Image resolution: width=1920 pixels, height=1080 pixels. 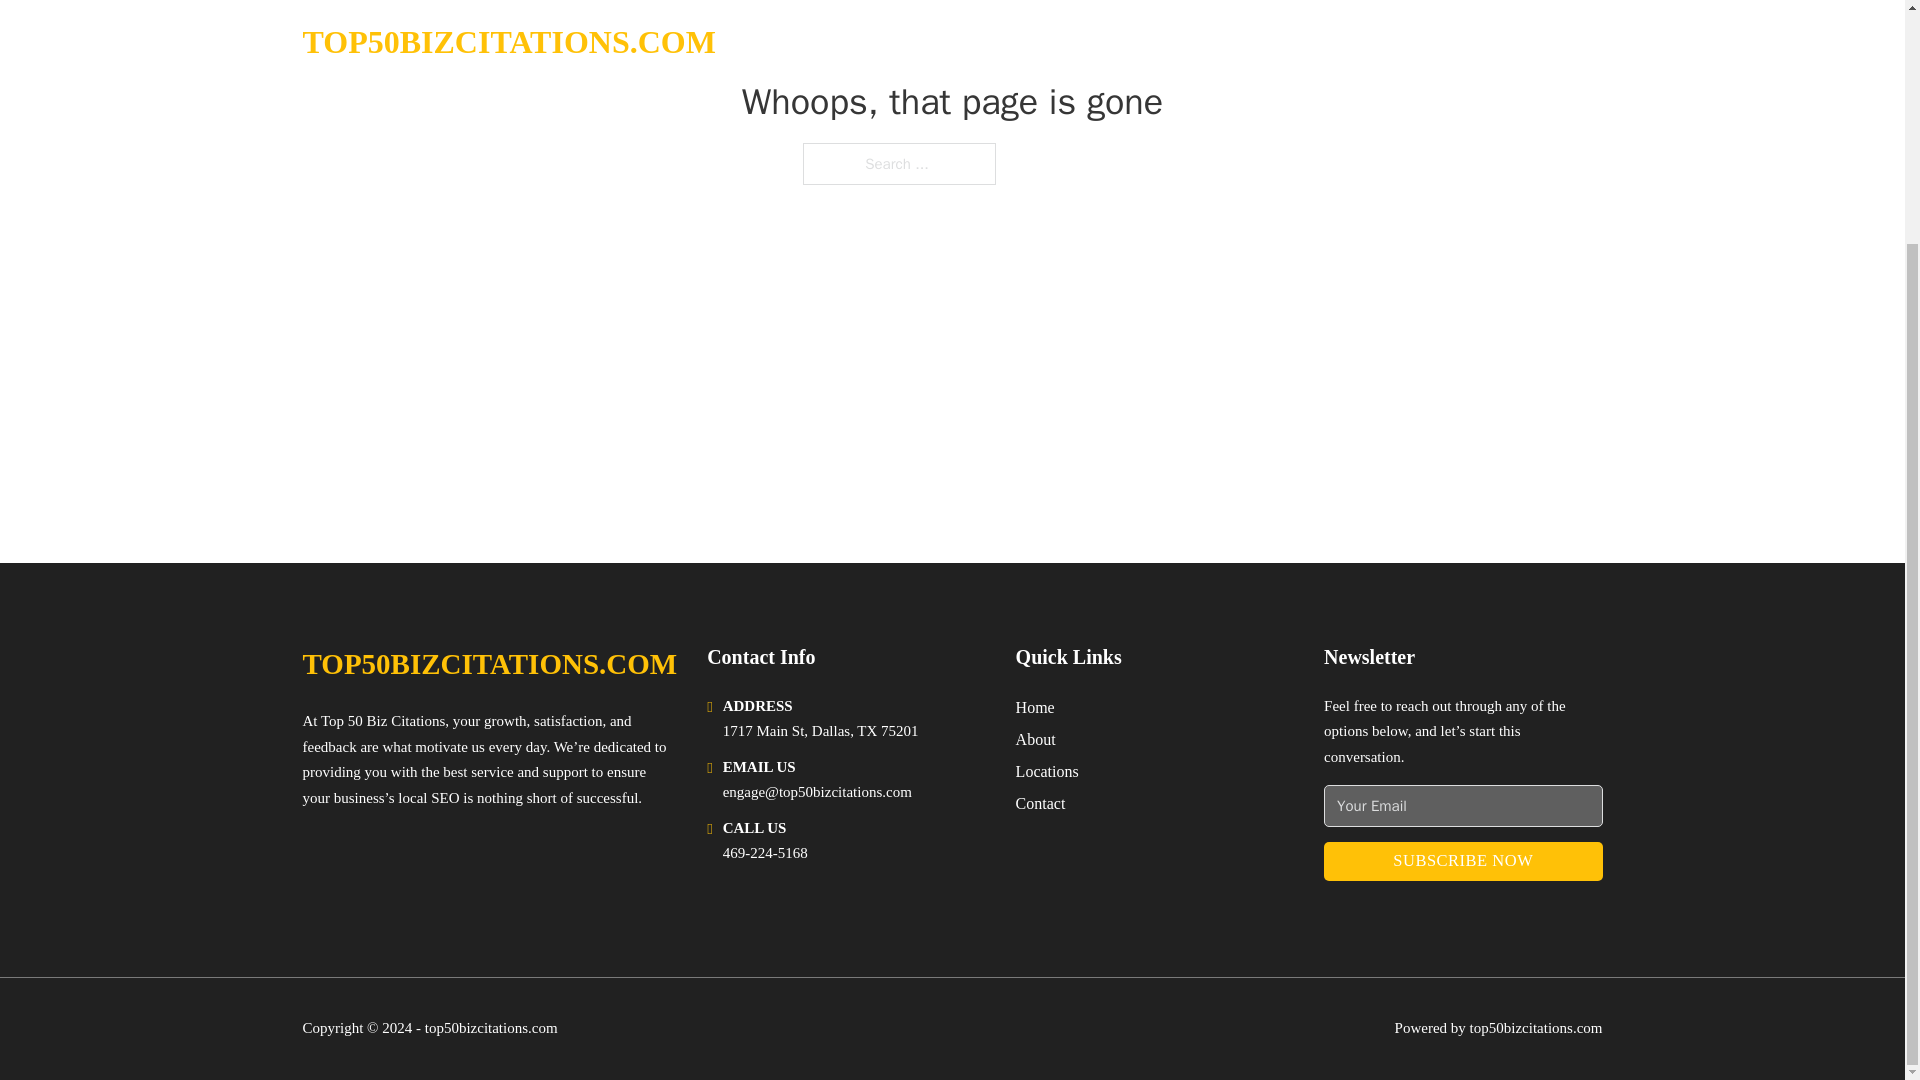 What do you see at coordinates (489, 664) in the screenshot?
I see `TOP50BIZCITATIONS.COM` at bounding box center [489, 664].